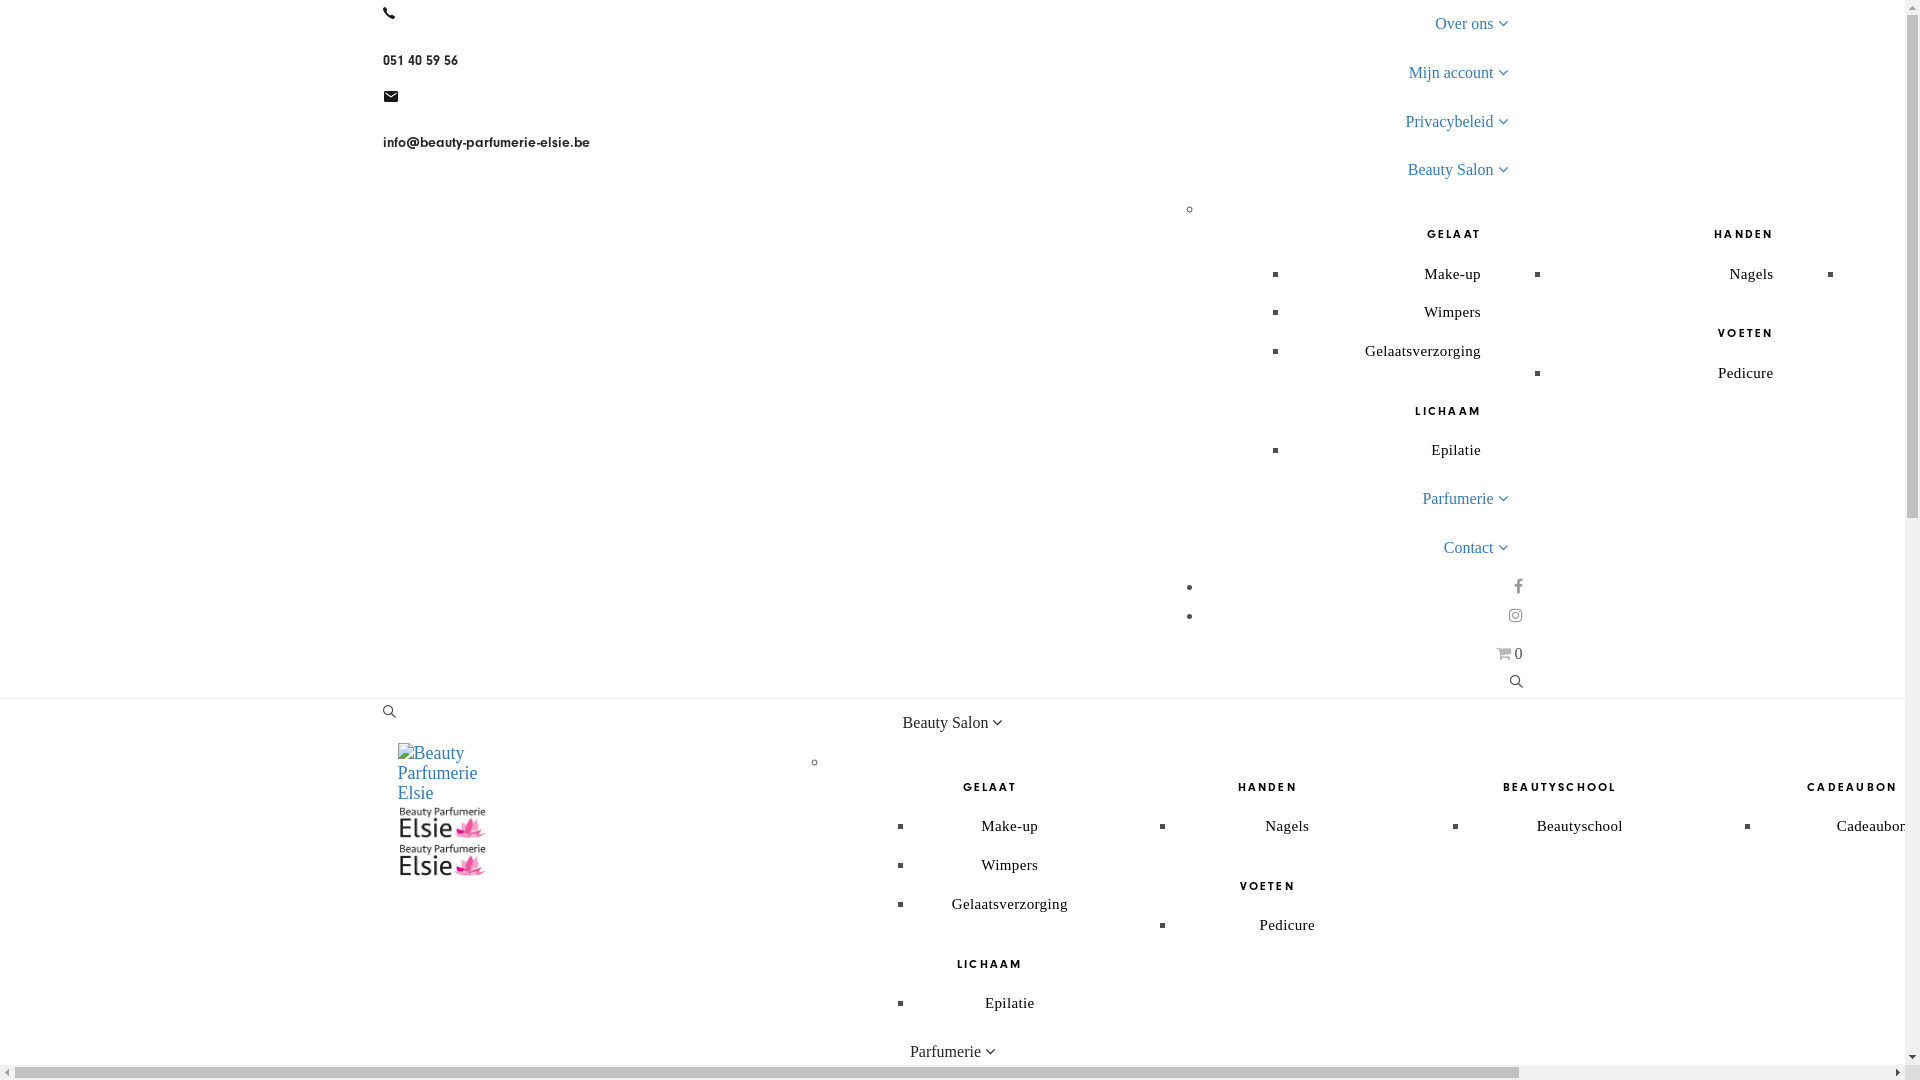 This screenshot has height=1080, width=1920. Describe the element at coordinates (1342, 122) in the screenshot. I see `Privacybeleid` at that location.